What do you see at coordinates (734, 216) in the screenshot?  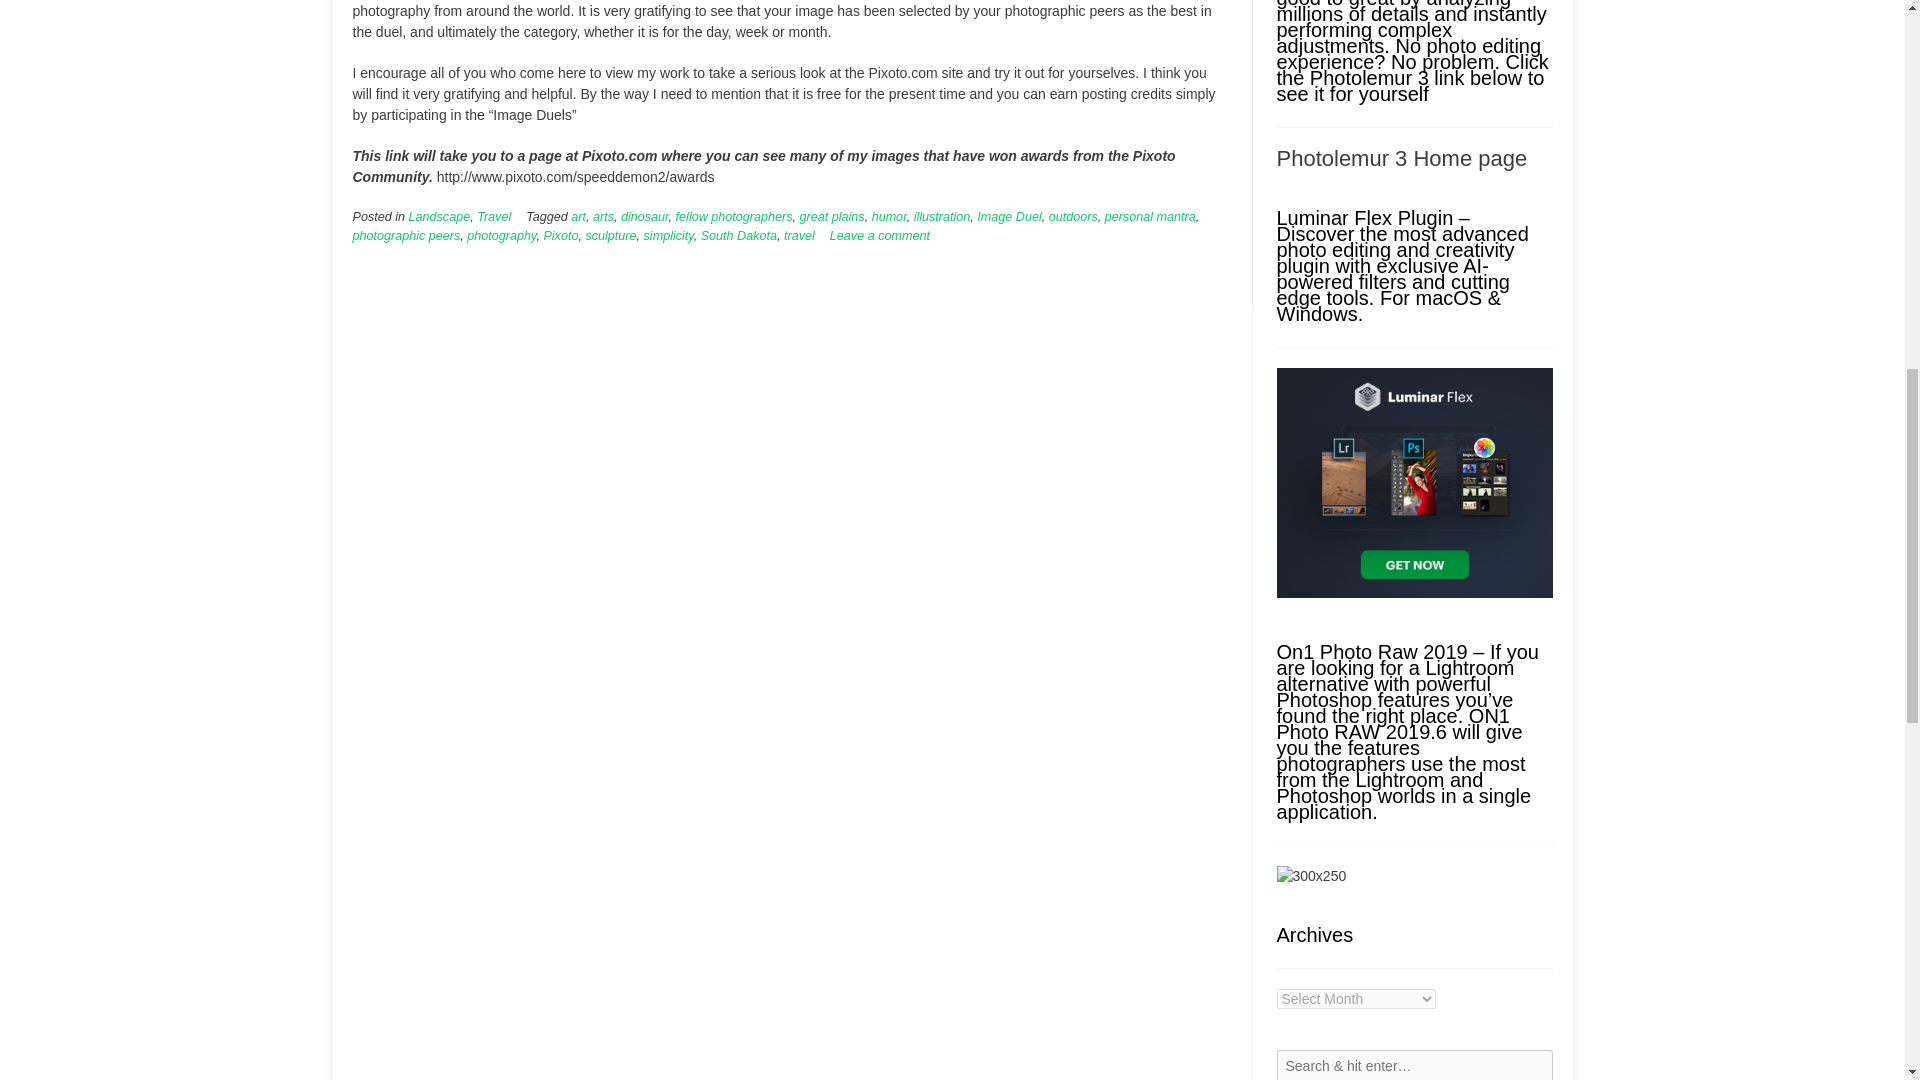 I see `fellow photographers` at bounding box center [734, 216].